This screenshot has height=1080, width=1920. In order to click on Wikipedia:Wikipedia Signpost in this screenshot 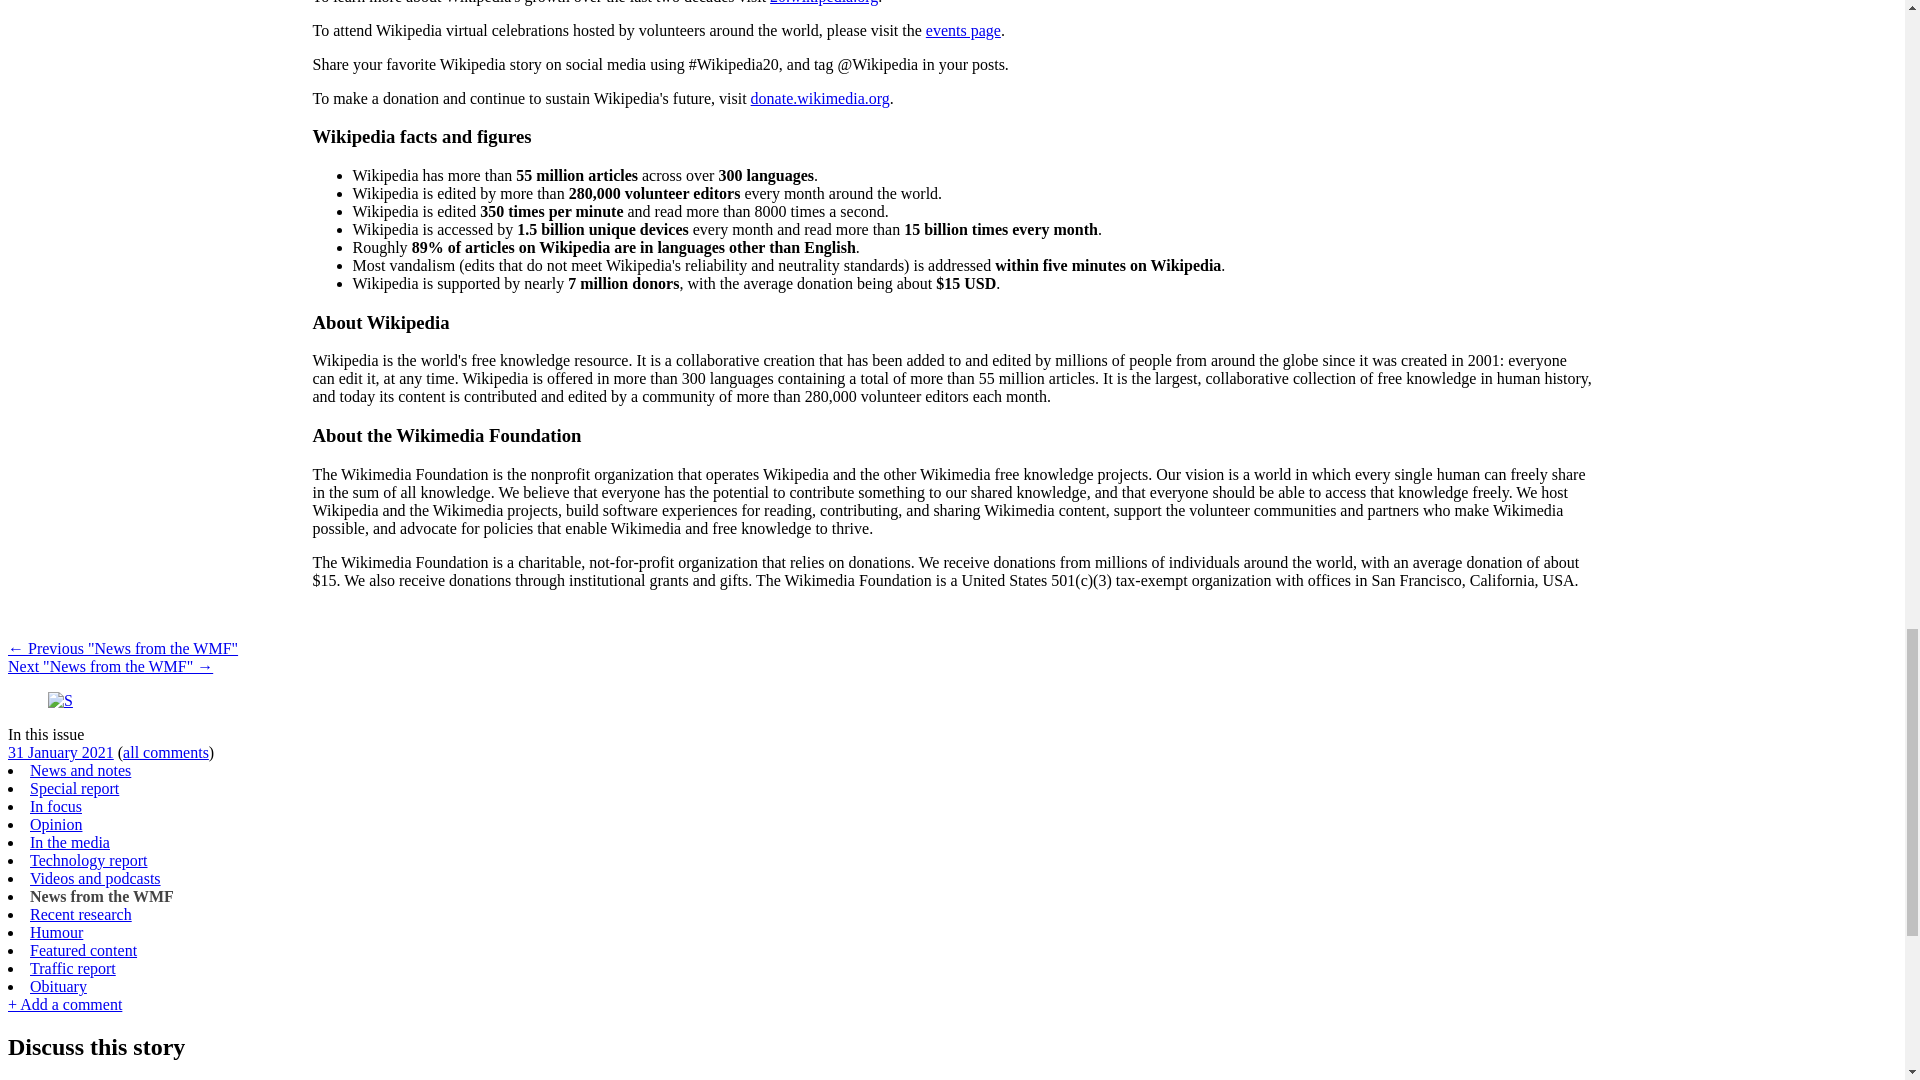, I will do `click(60, 700)`.